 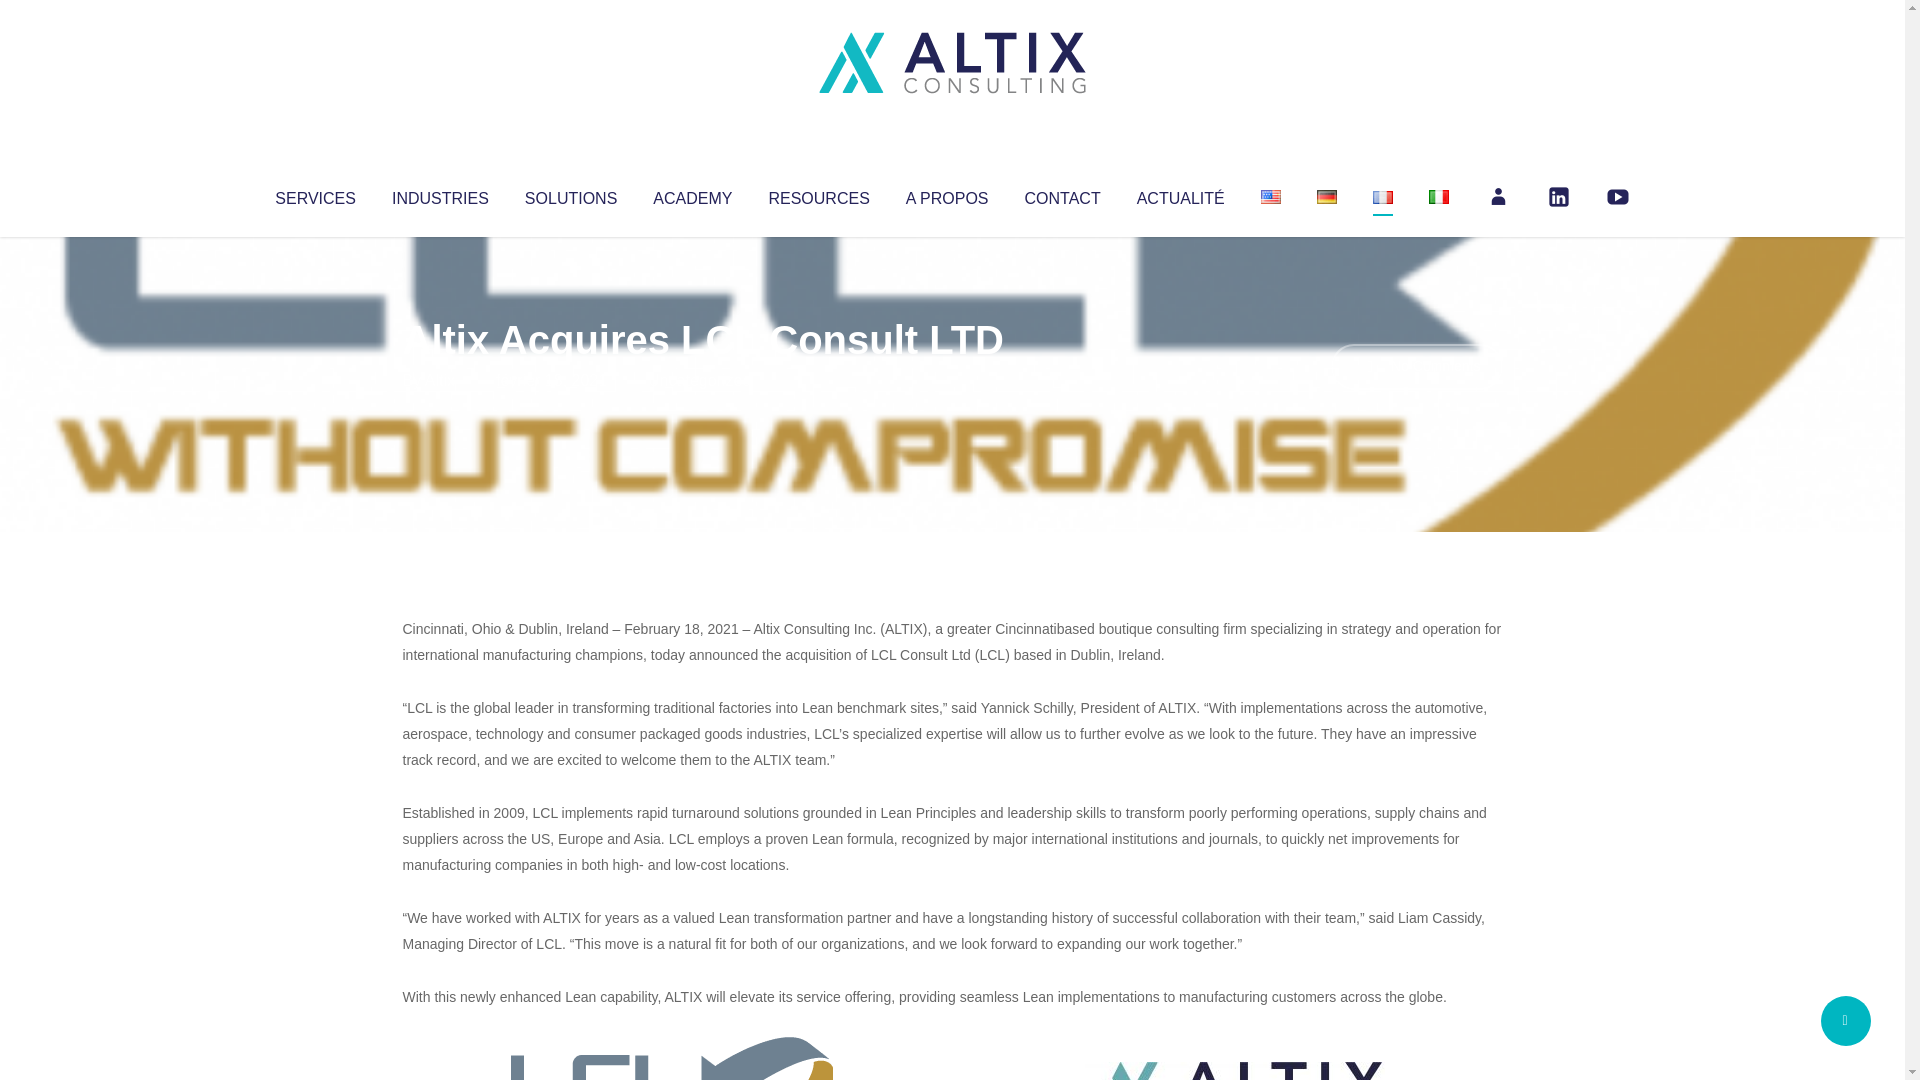 What do you see at coordinates (440, 380) in the screenshot?
I see `Altix` at bounding box center [440, 380].